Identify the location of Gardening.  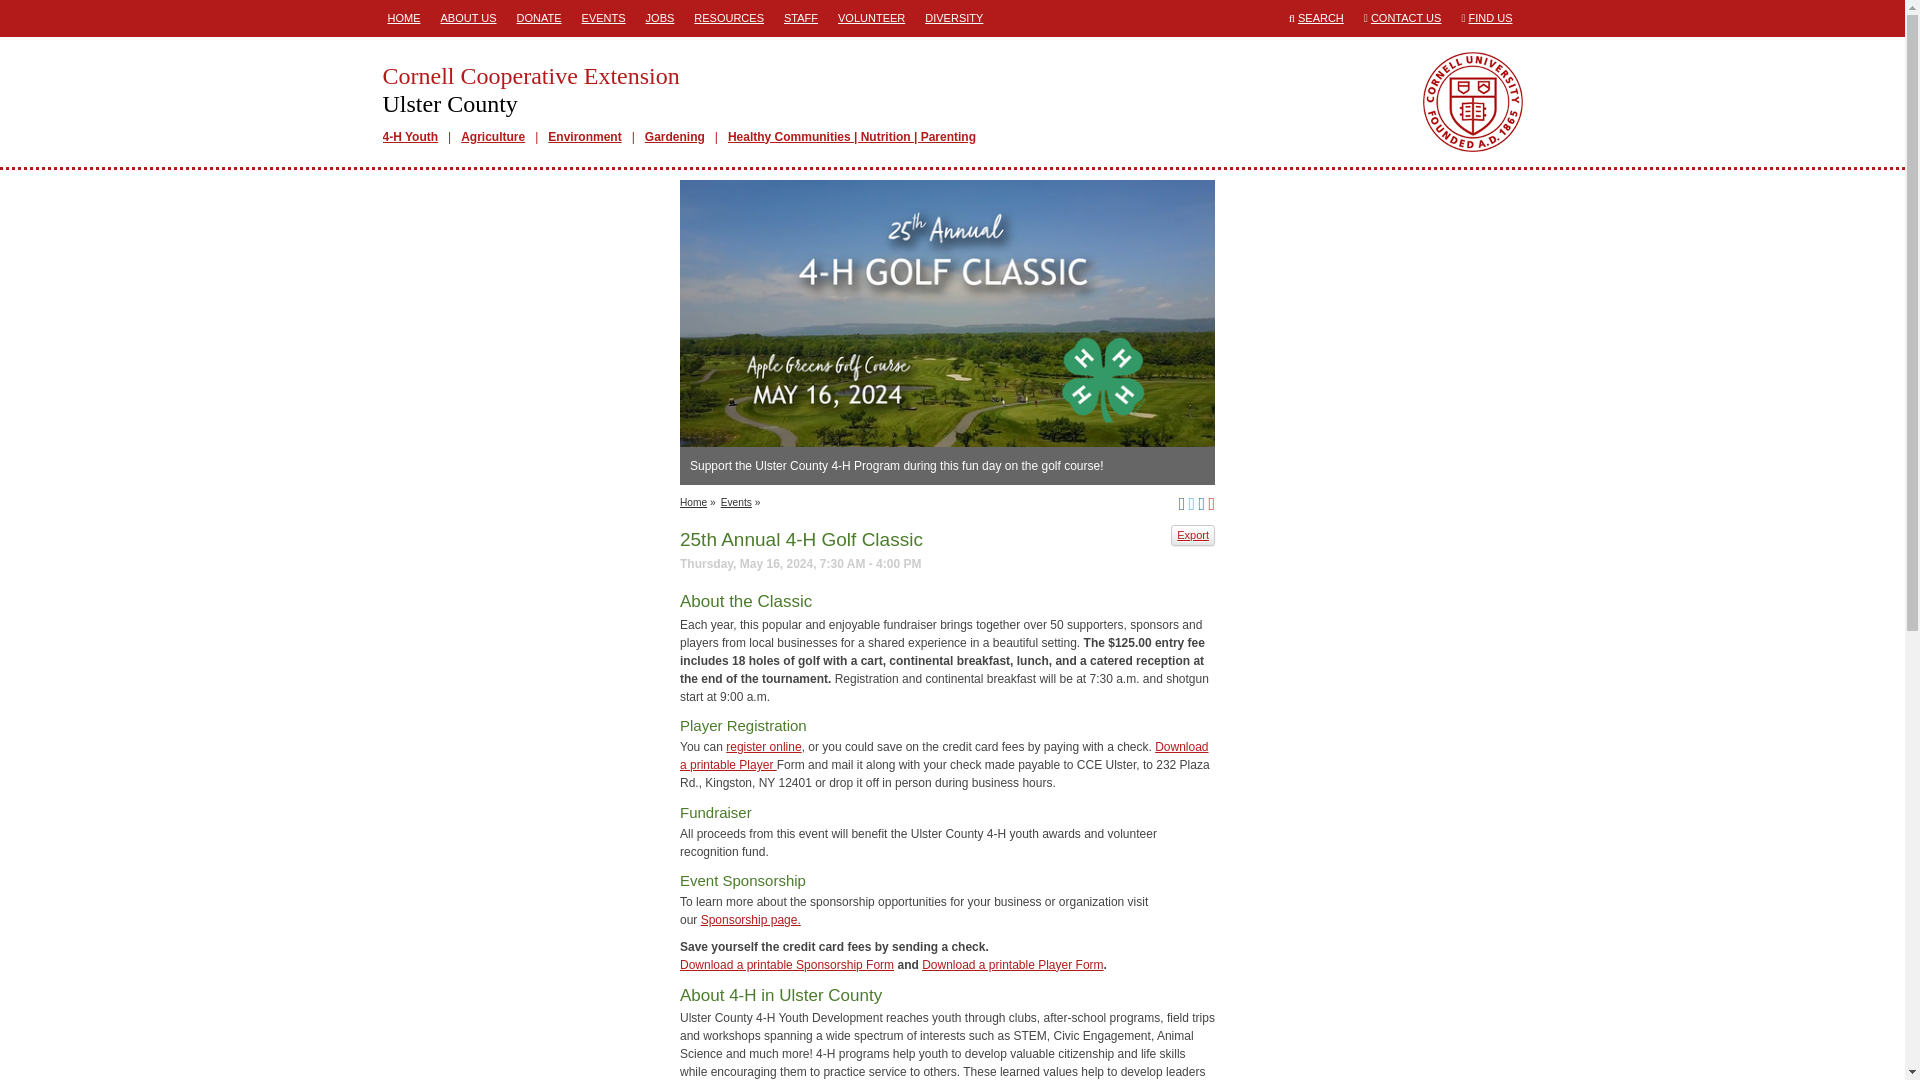
(674, 136).